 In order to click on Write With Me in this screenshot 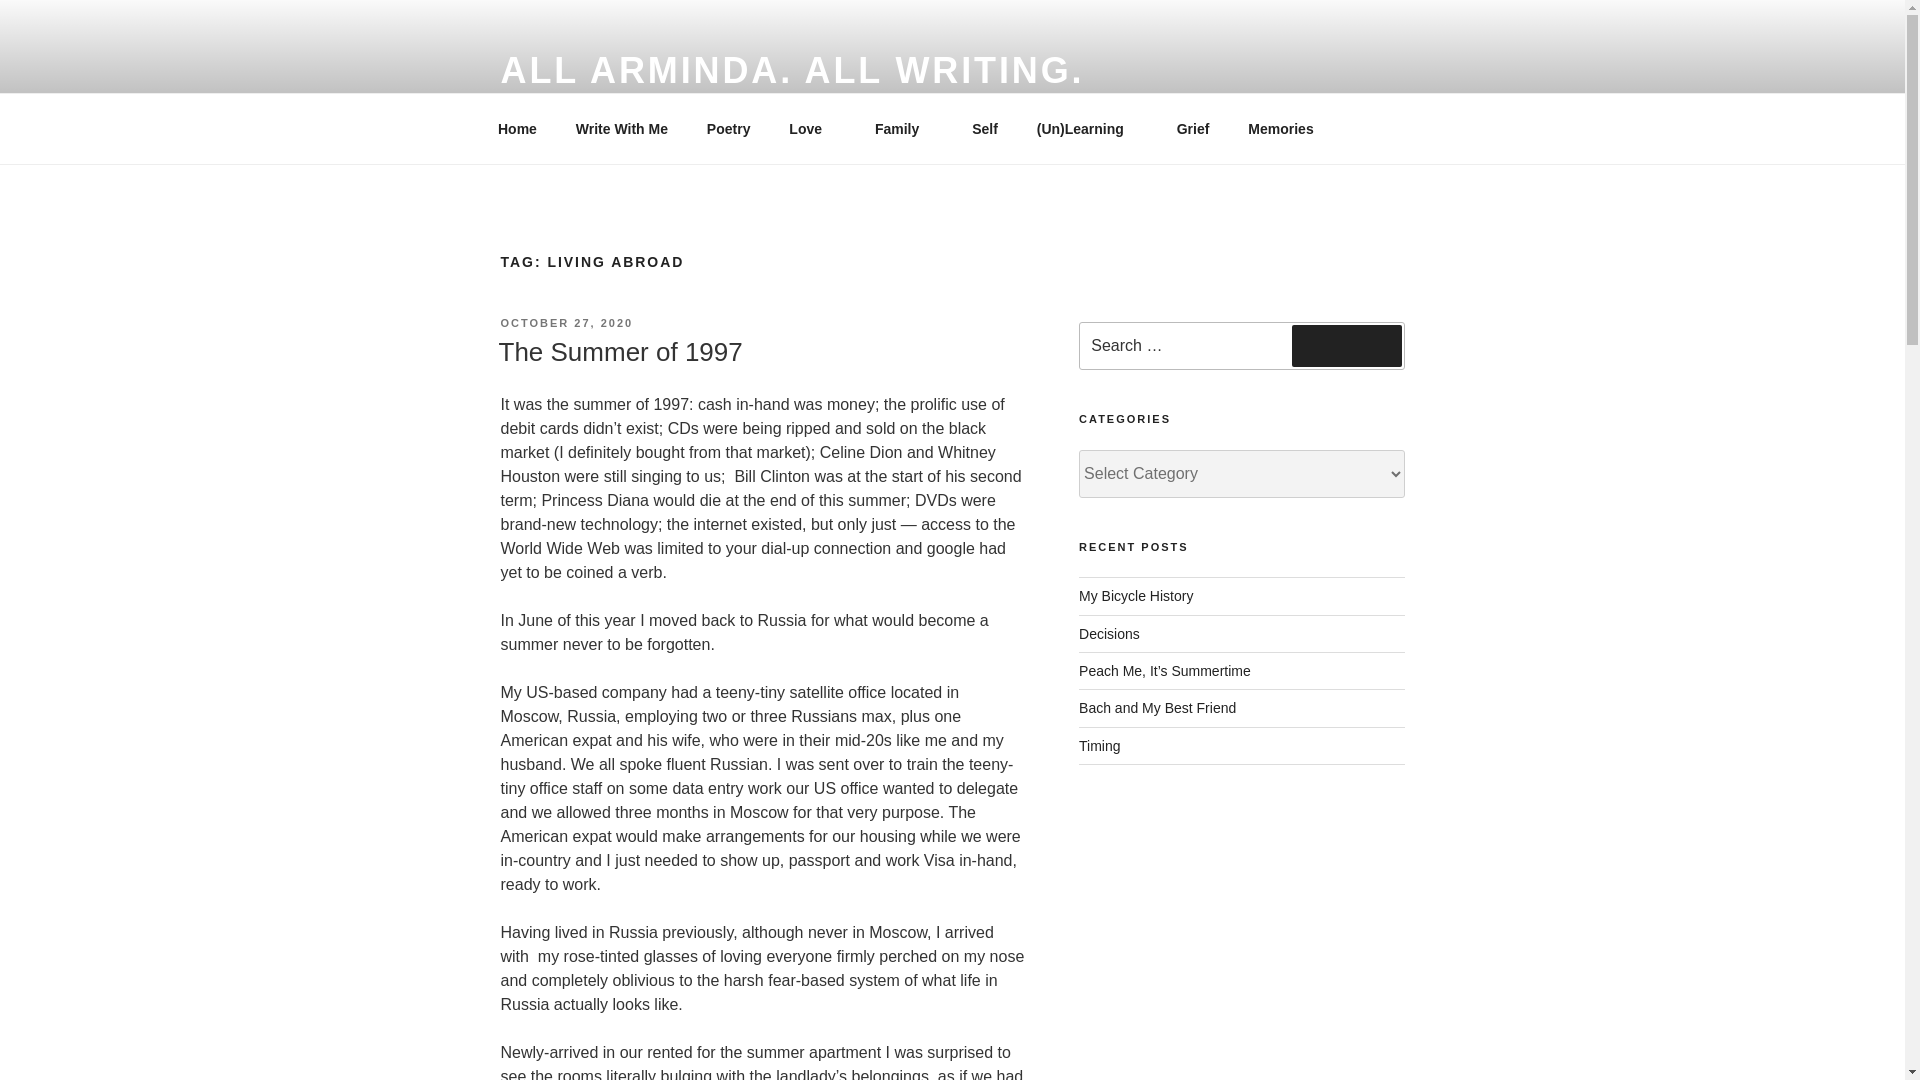, I will do `click(622, 128)`.